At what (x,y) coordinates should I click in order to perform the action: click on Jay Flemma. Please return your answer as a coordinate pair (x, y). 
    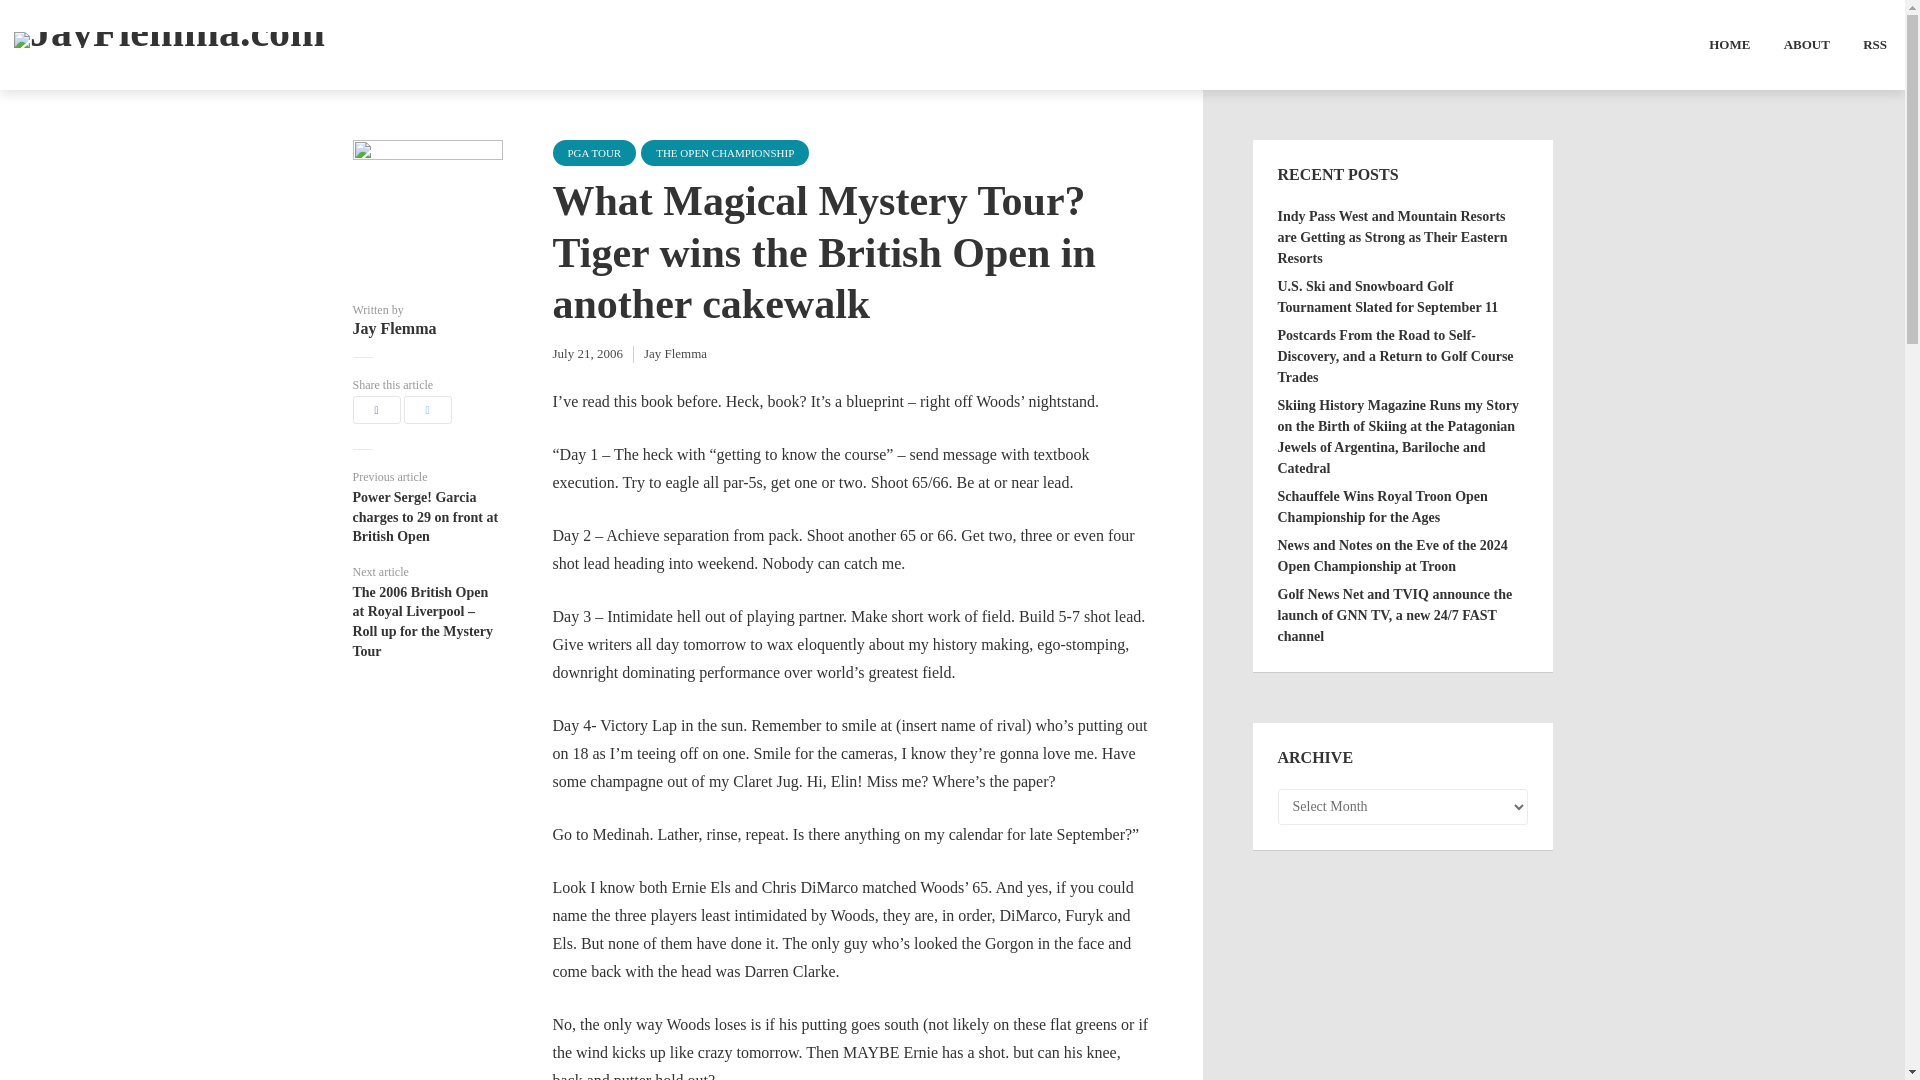
    Looking at the image, I should click on (674, 352).